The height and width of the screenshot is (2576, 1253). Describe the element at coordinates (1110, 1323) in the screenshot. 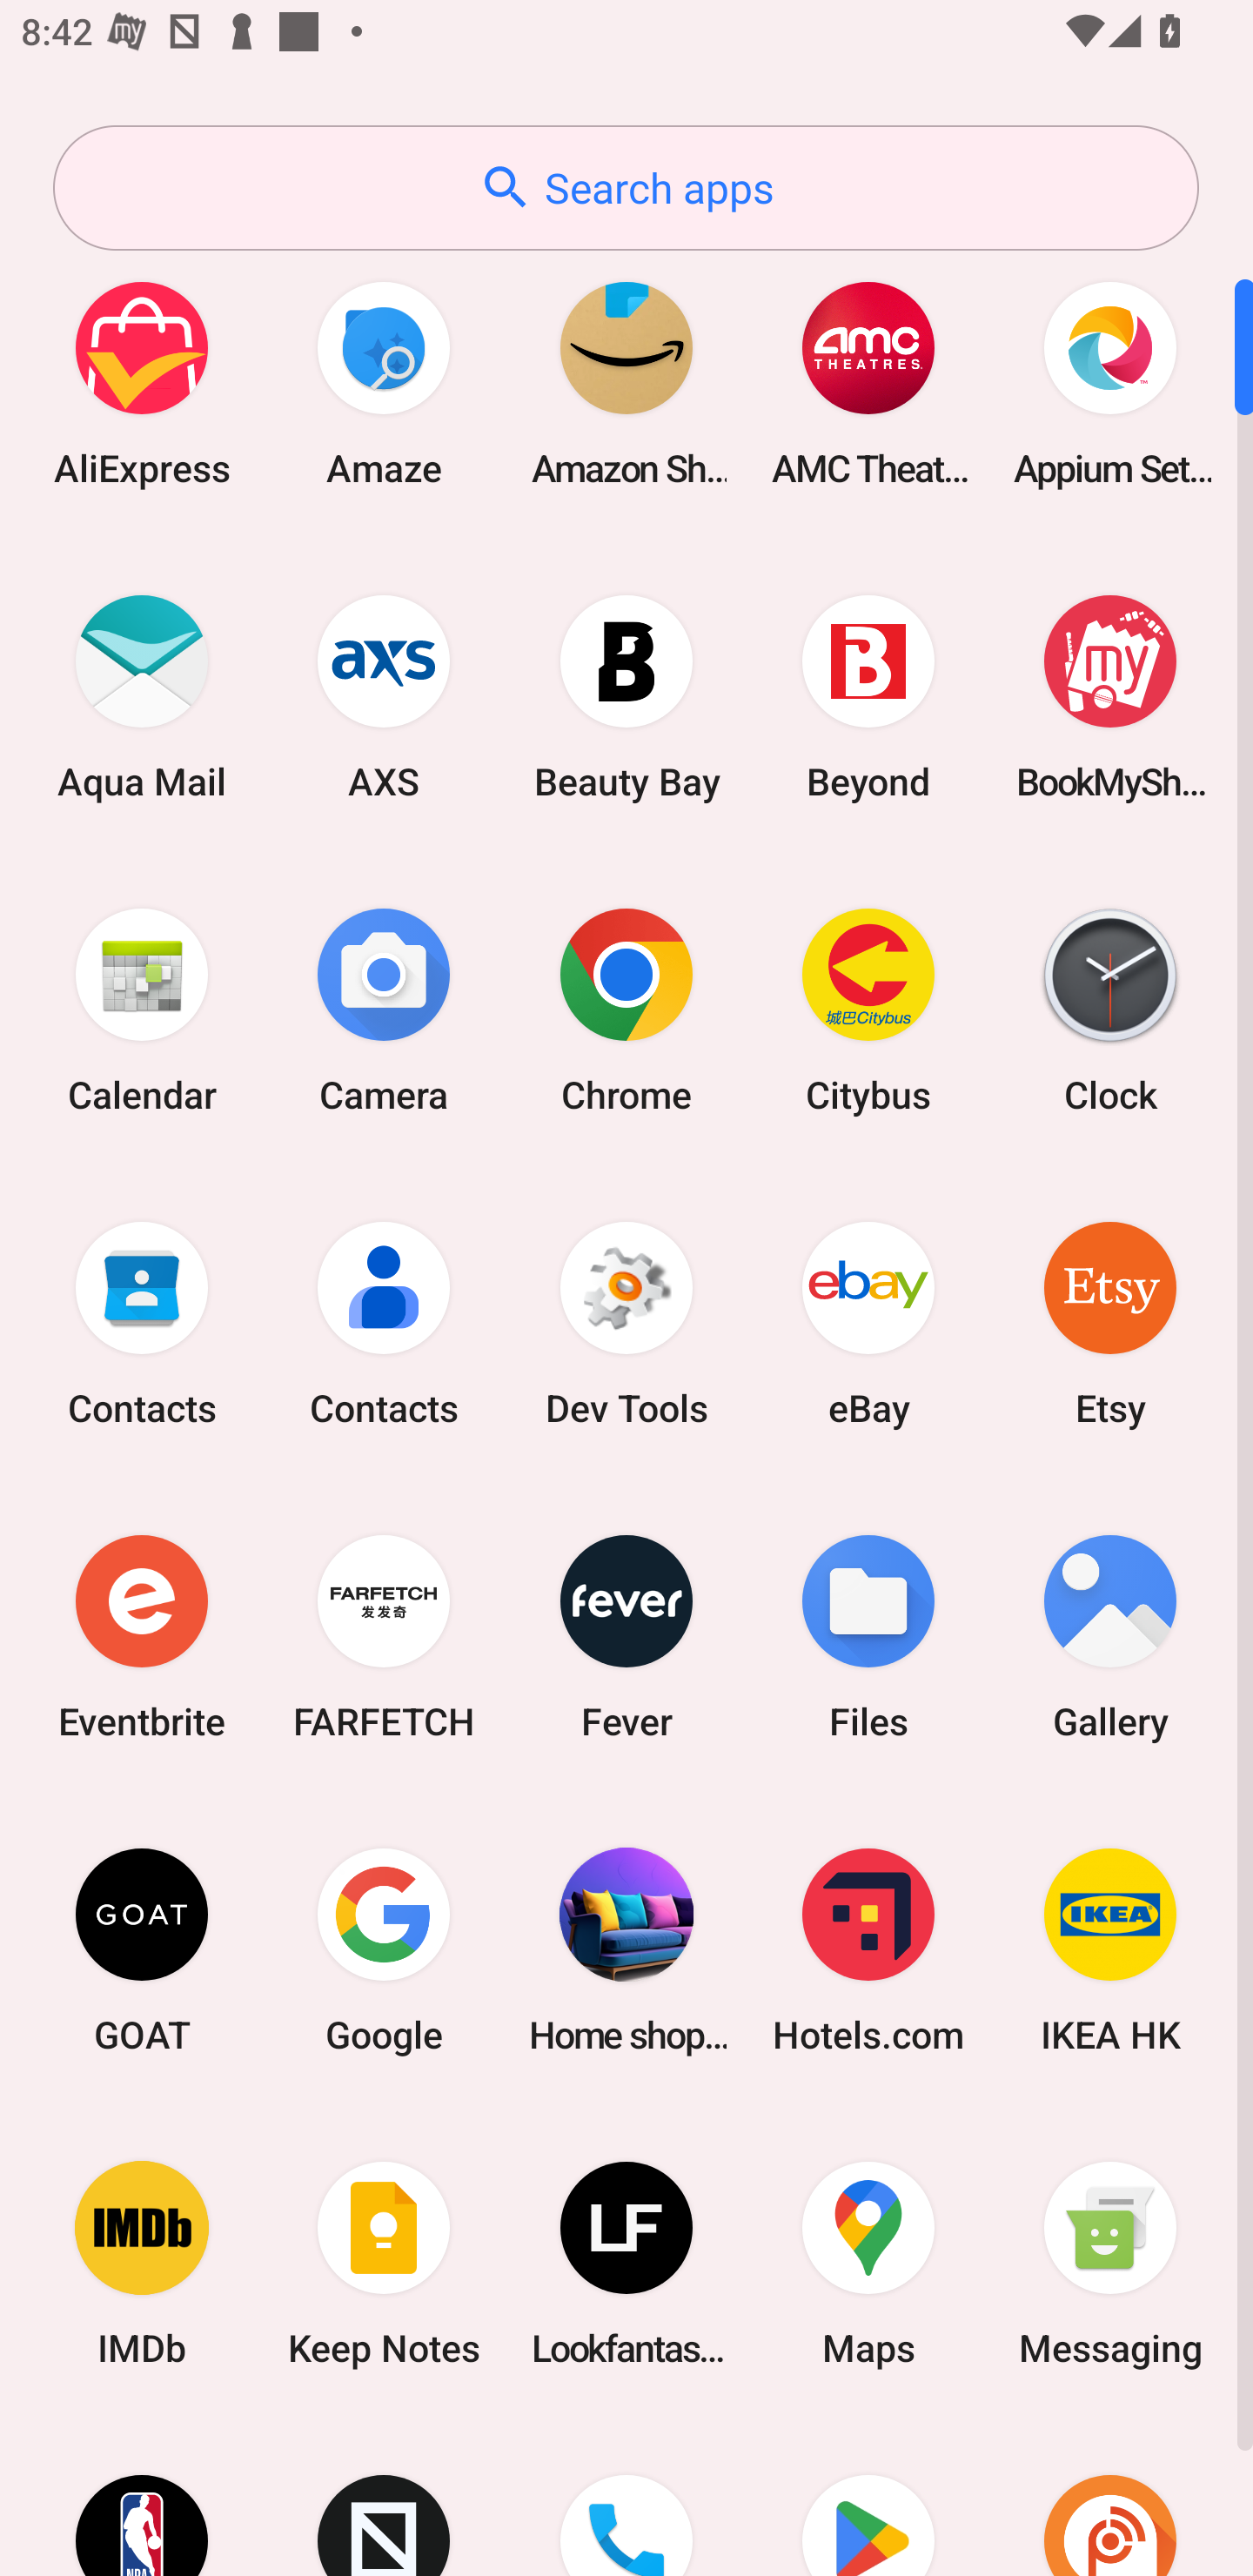

I see `Etsy` at that location.